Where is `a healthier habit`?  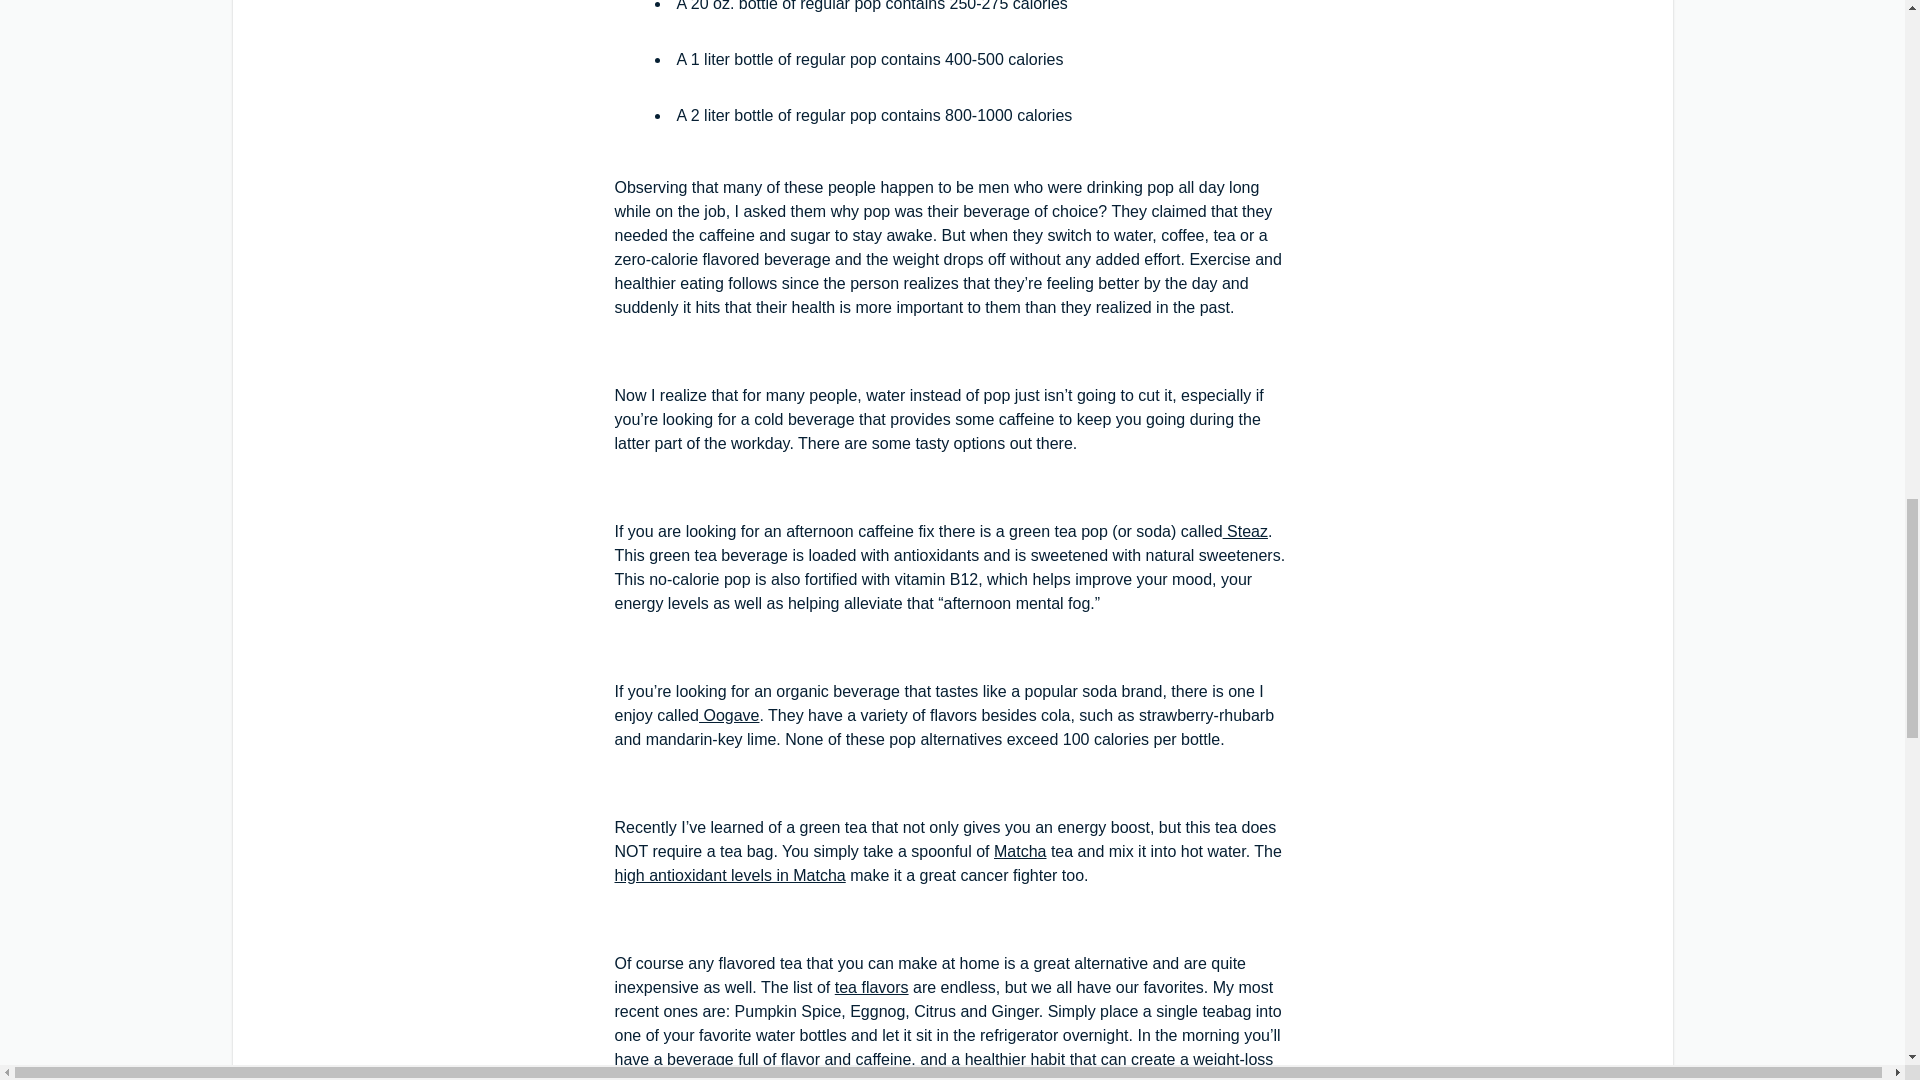 a healthier habit is located at coordinates (1006, 1059).